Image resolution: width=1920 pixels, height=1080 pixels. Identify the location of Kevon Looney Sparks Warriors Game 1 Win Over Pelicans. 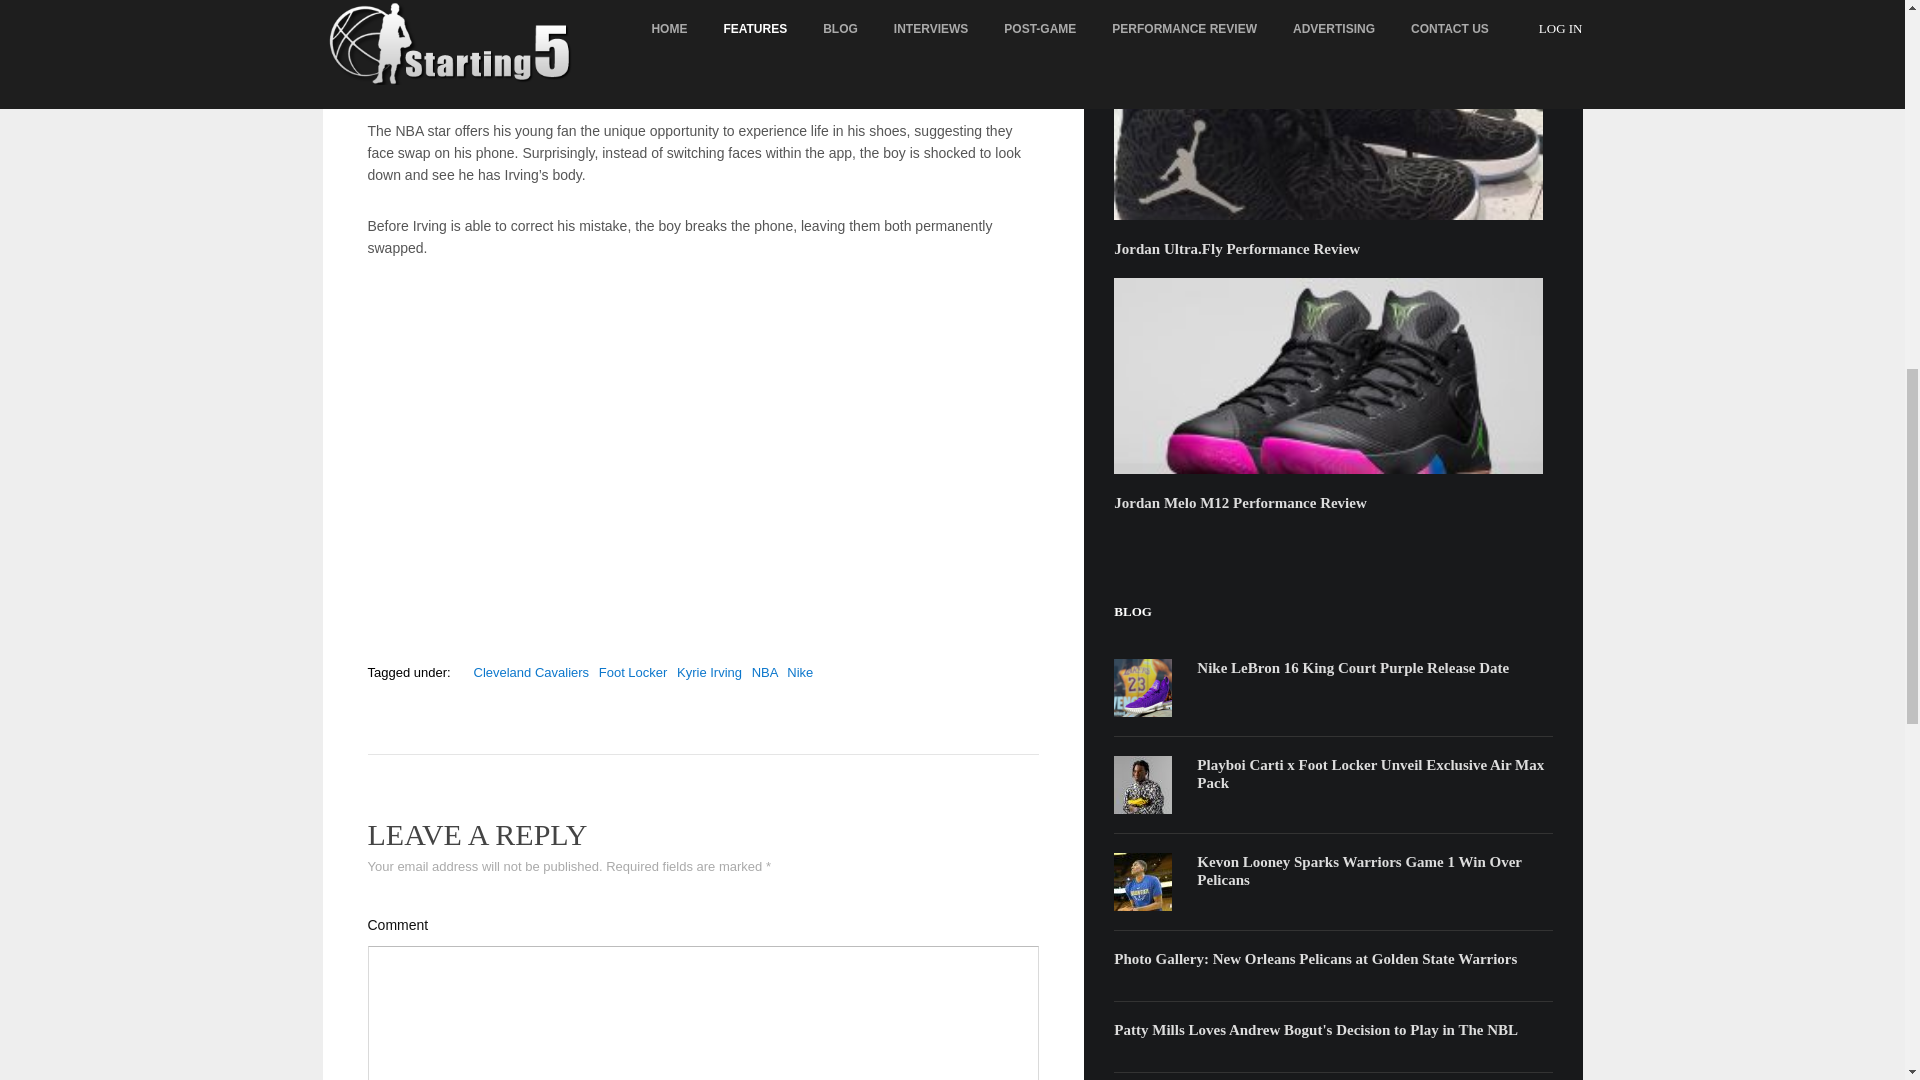
(1358, 870).